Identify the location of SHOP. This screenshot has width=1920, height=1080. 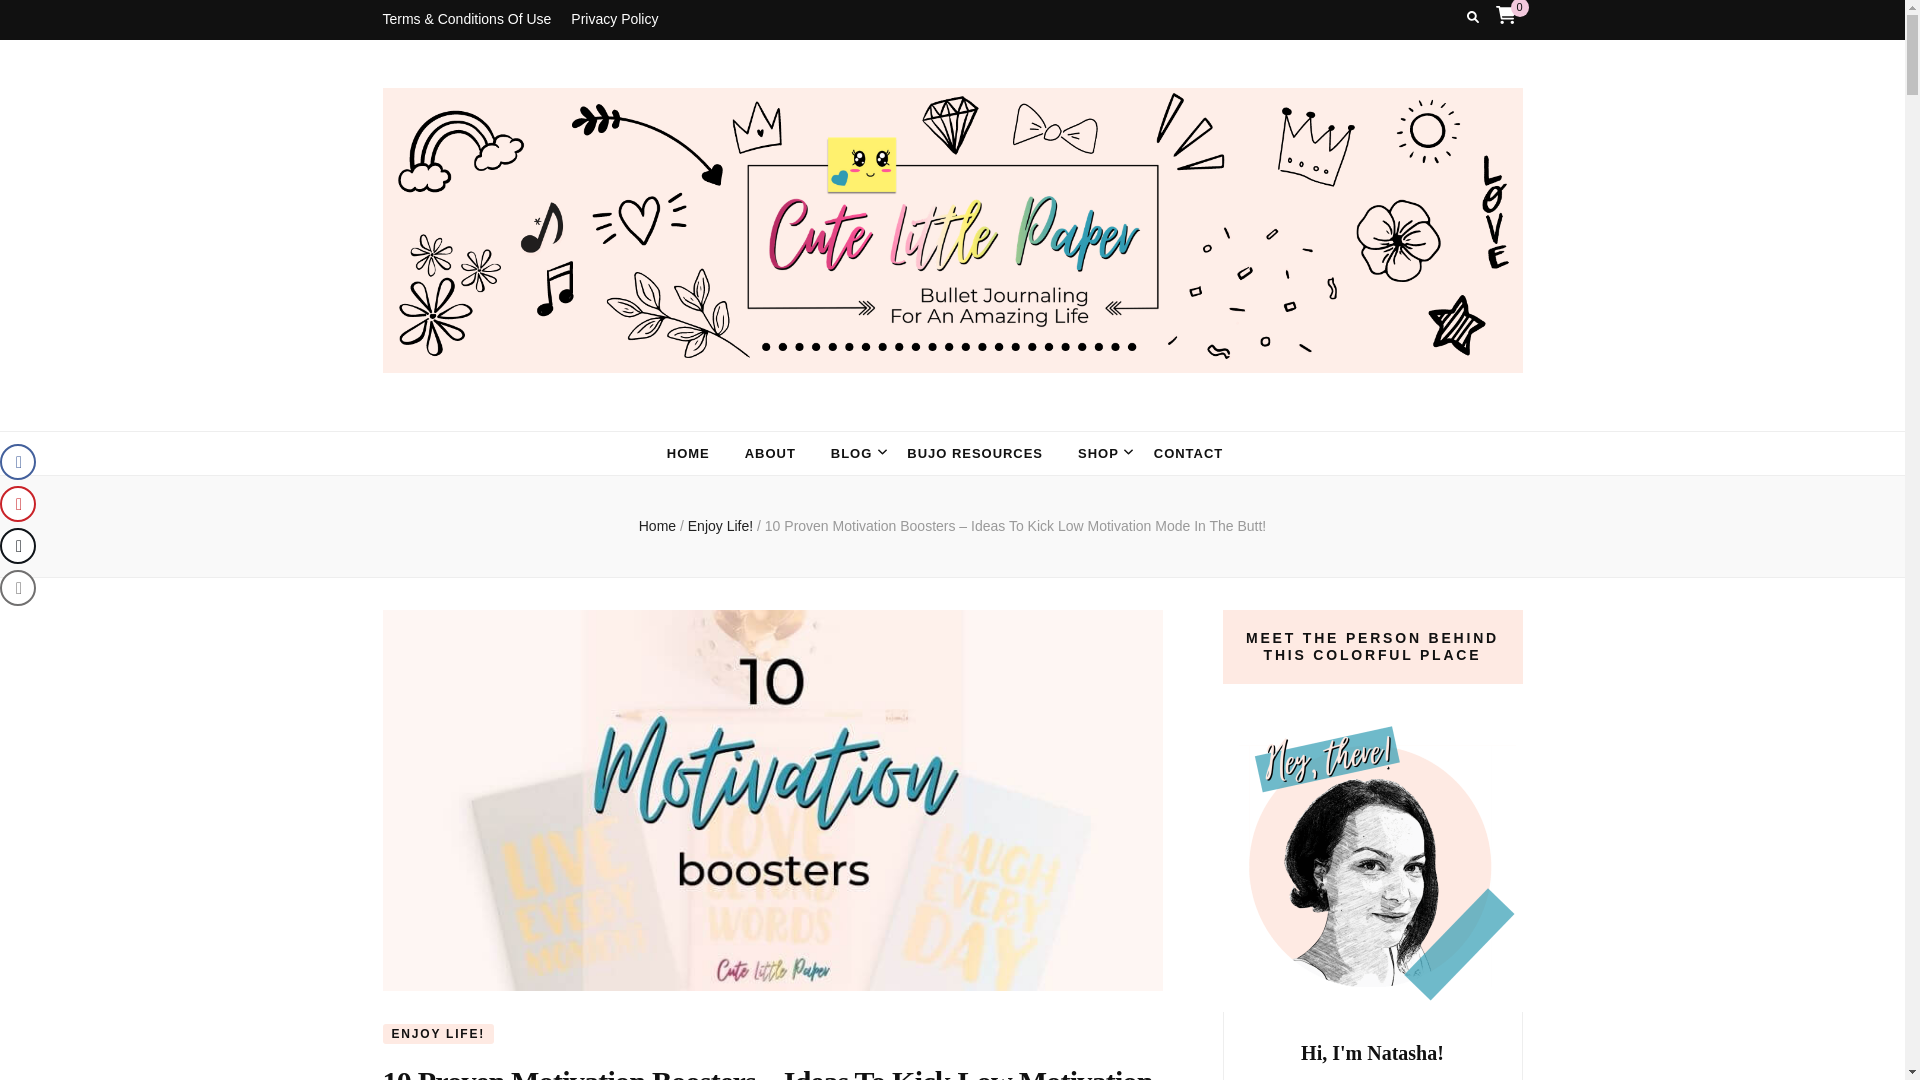
(1098, 453).